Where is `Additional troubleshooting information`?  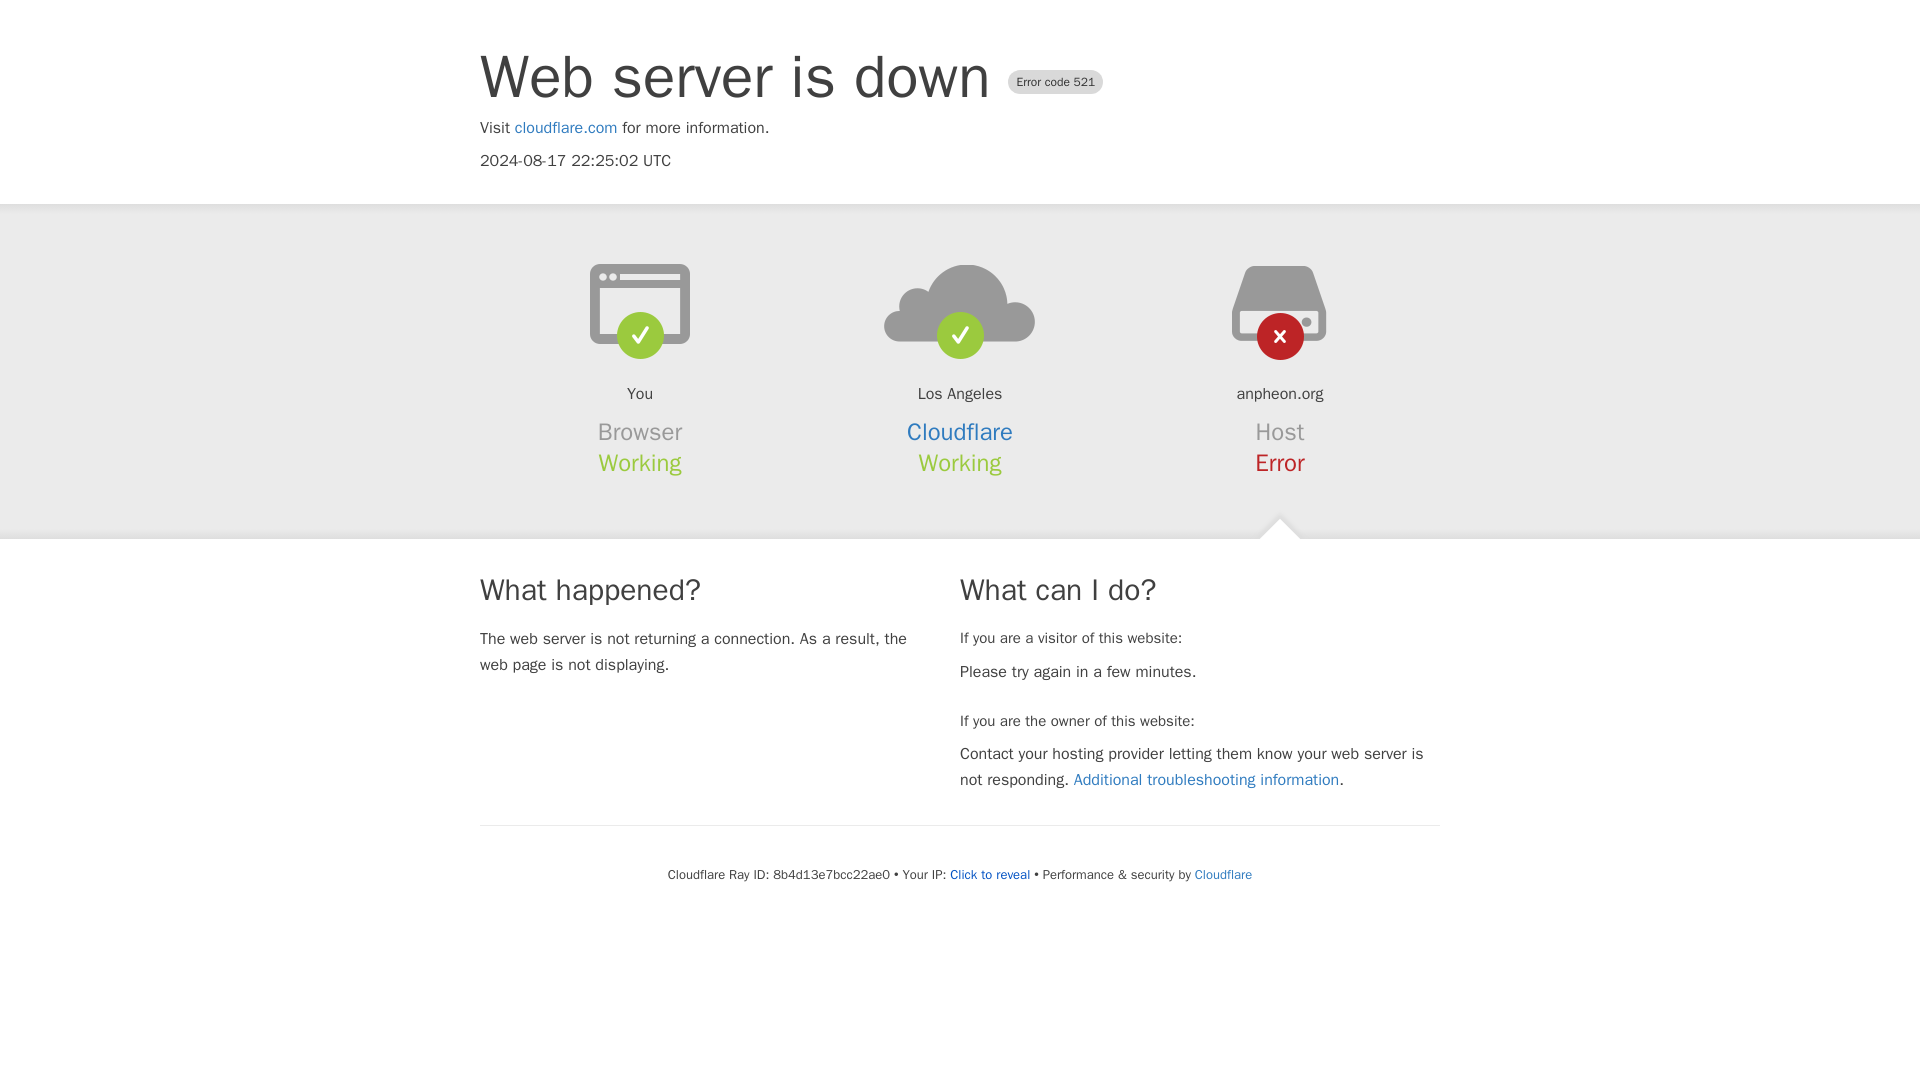 Additional troubleshooting information is located at coordinates (1206, 780).